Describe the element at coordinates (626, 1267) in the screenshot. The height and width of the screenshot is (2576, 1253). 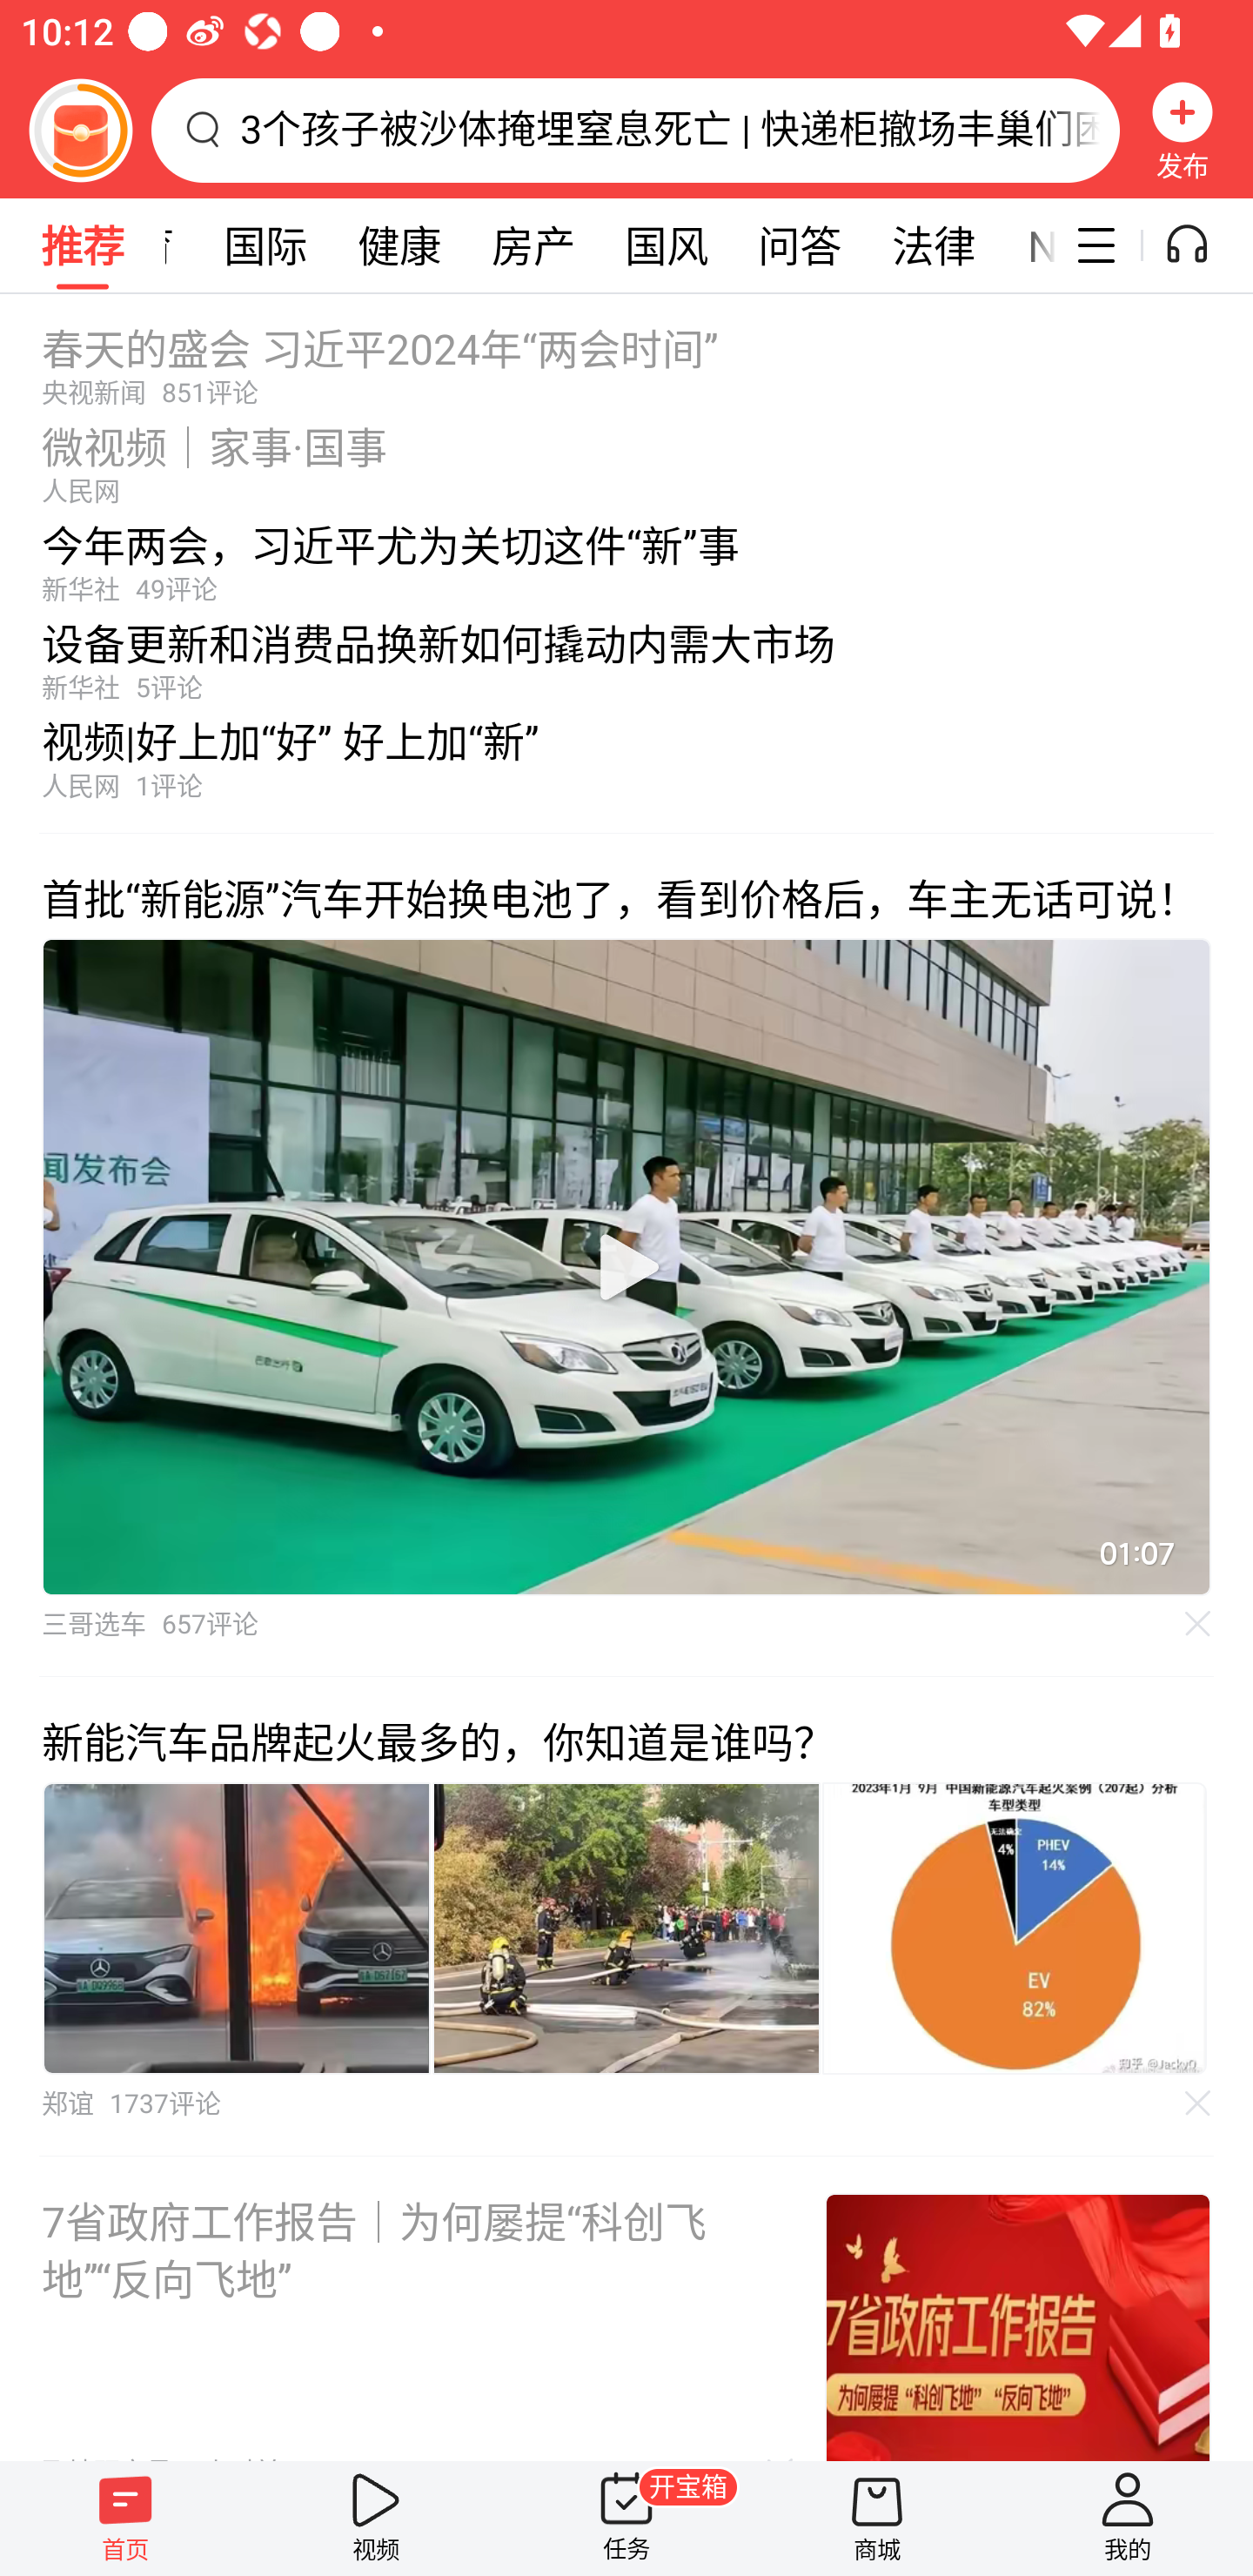
I see `播放视频 视频播放器，双击屏幕打开播放控制` at that location.